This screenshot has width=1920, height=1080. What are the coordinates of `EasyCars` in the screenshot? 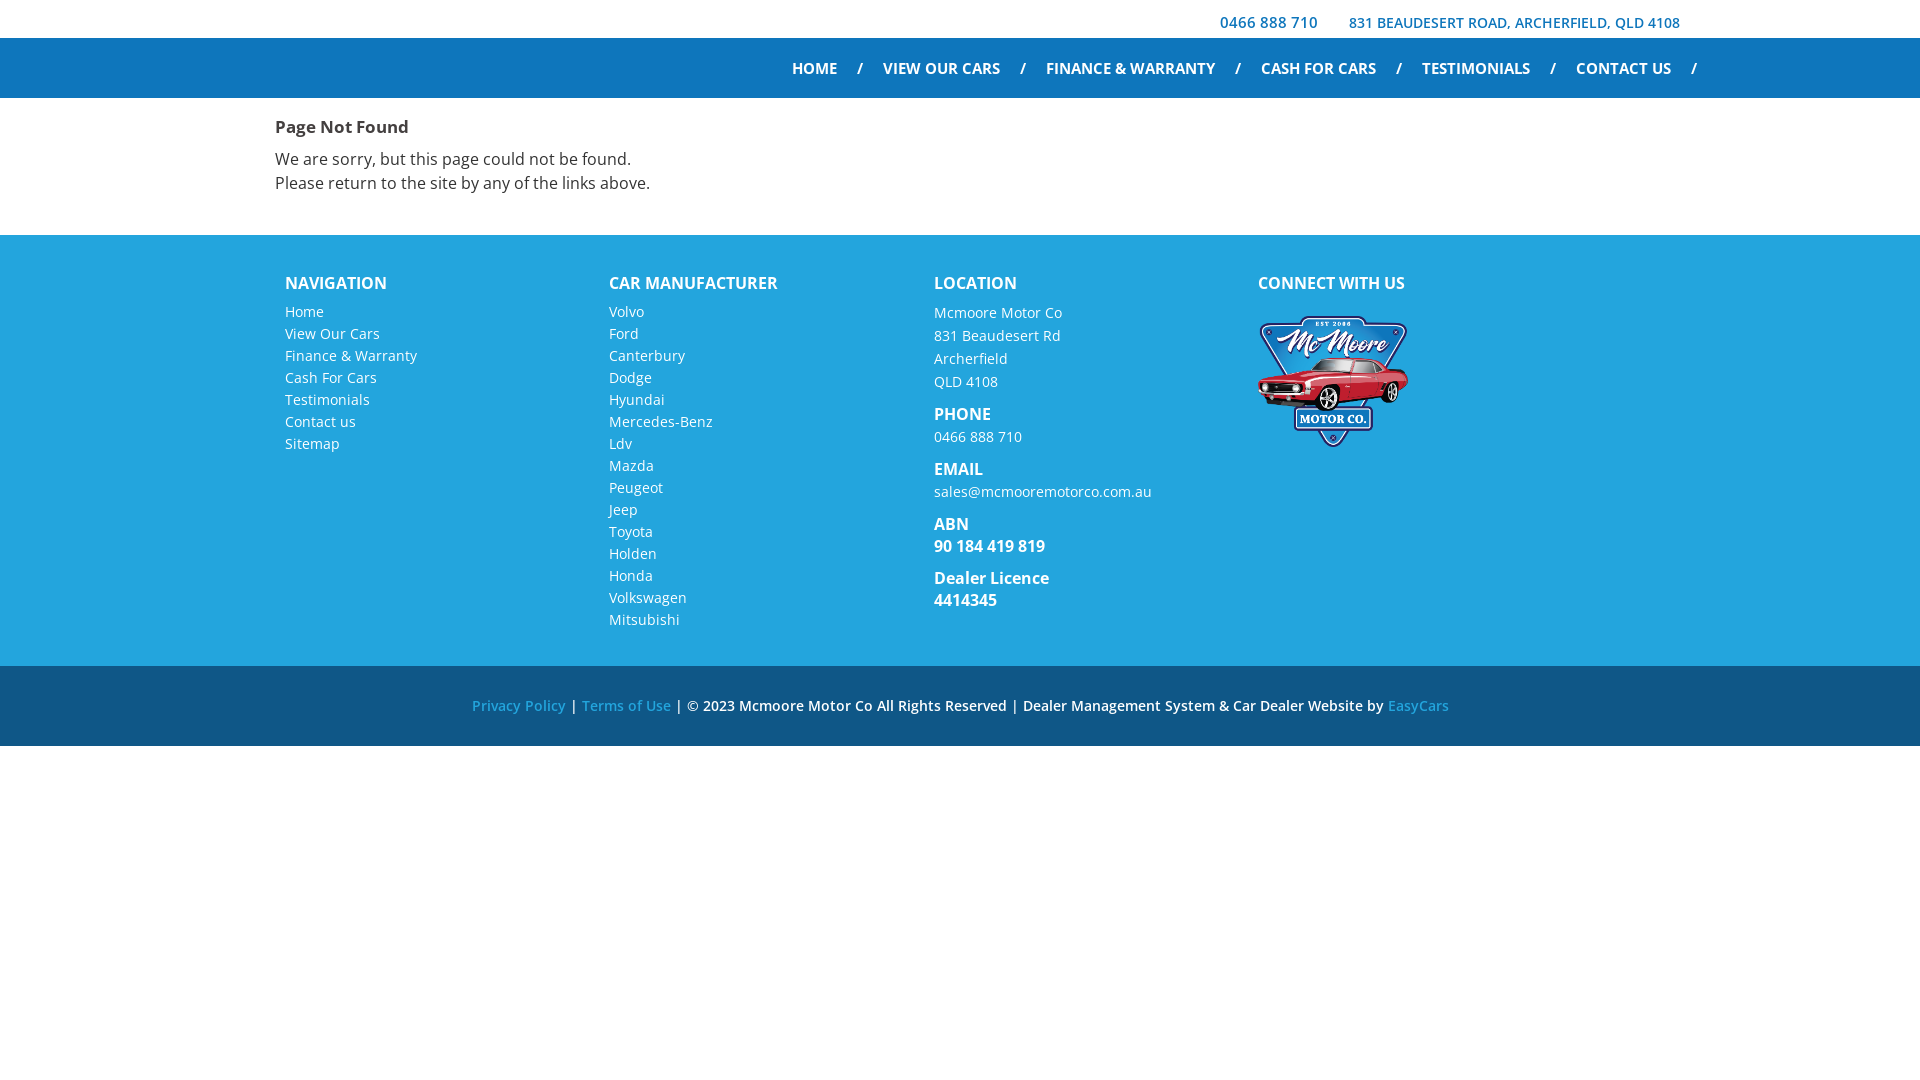 It's located at (1418, 706).